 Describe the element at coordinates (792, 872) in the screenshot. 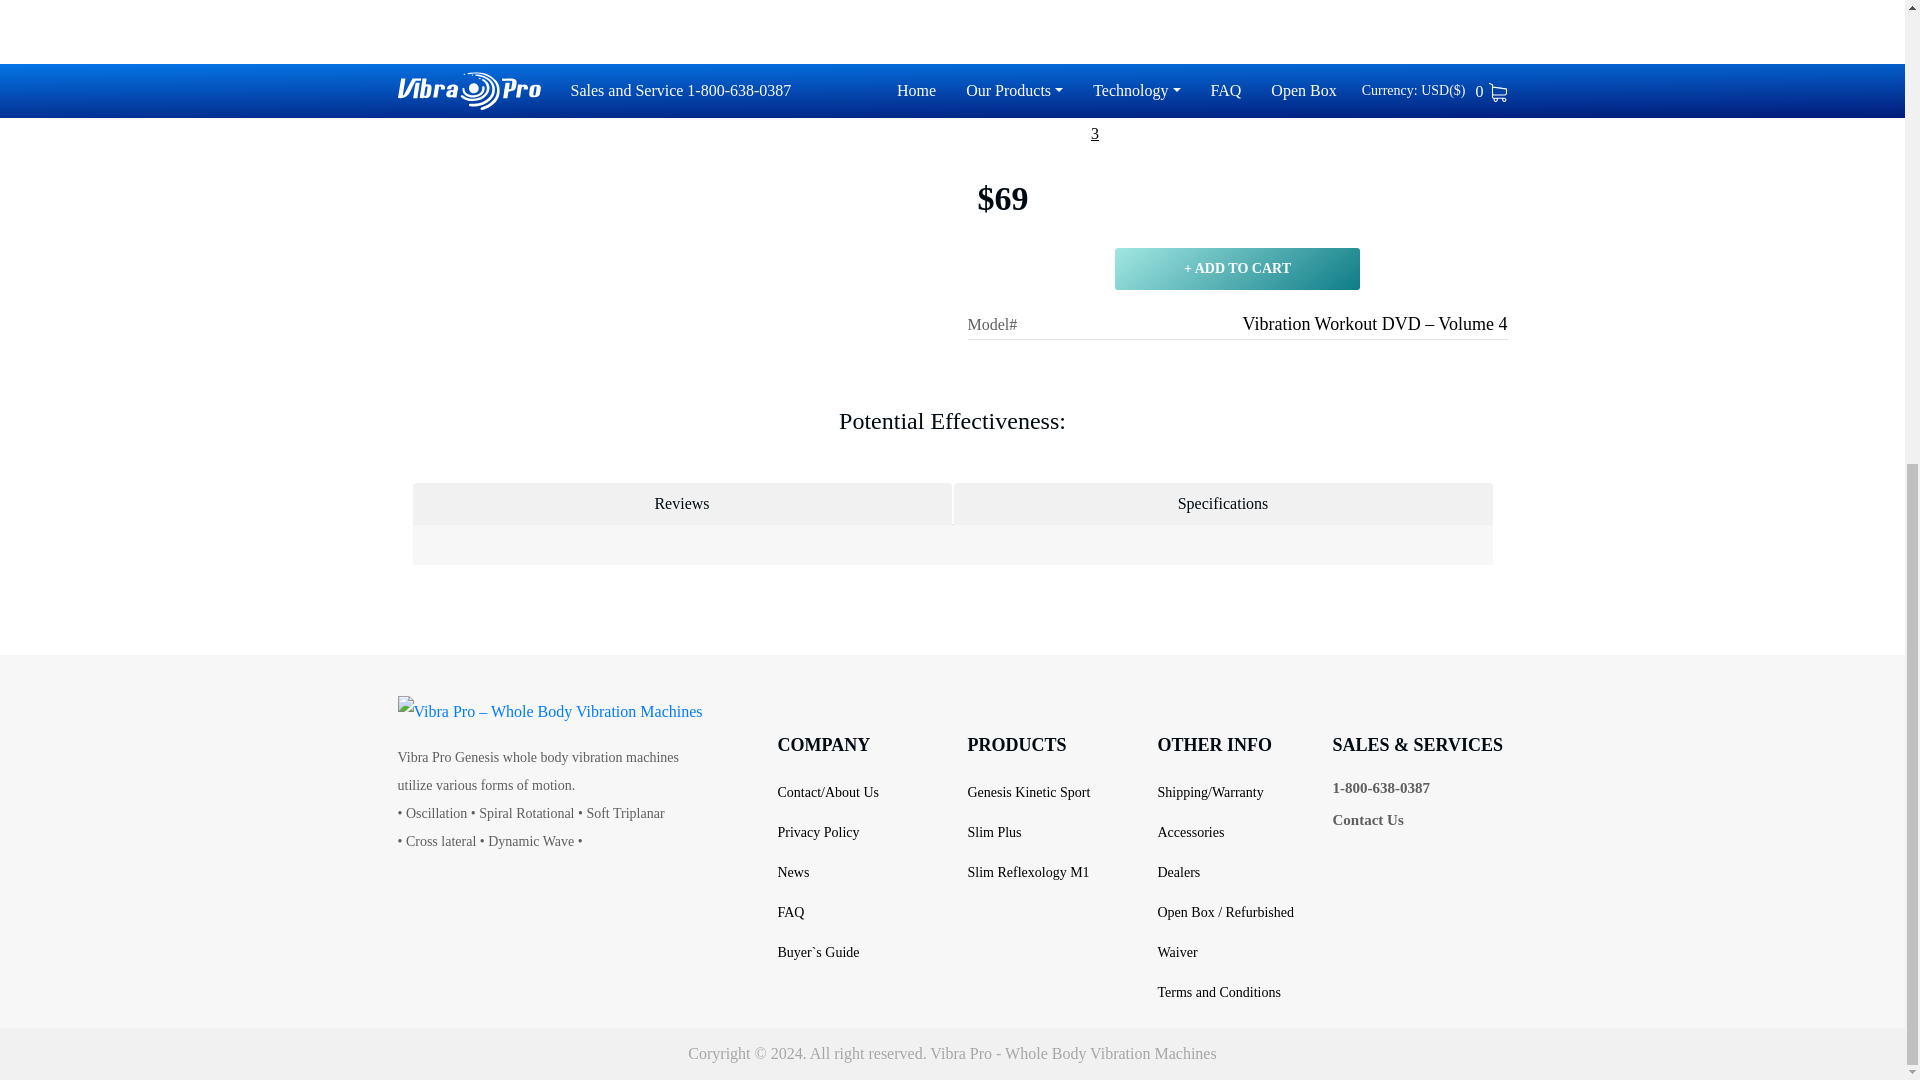

I see `News` at that location.